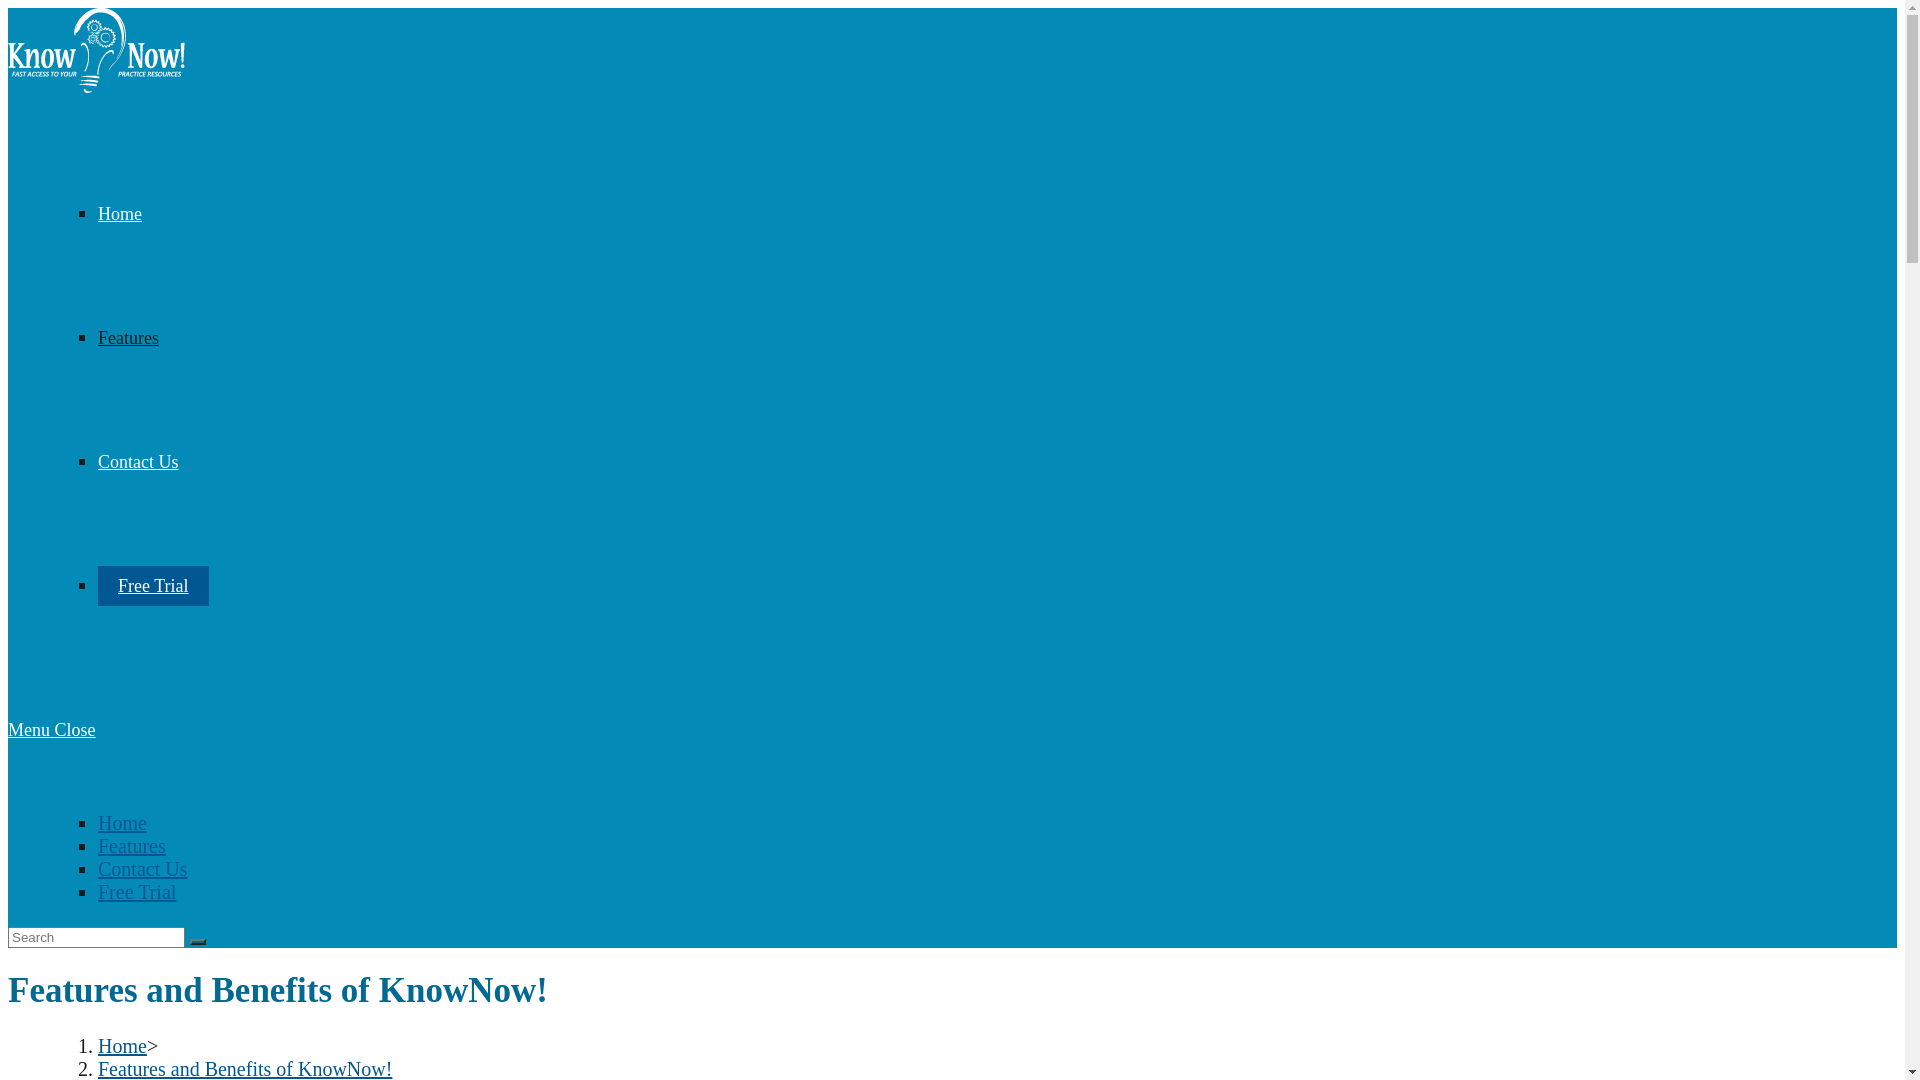  Describe the element at coordinates (122, 823) in the screenshot. I see `Home` at that location.